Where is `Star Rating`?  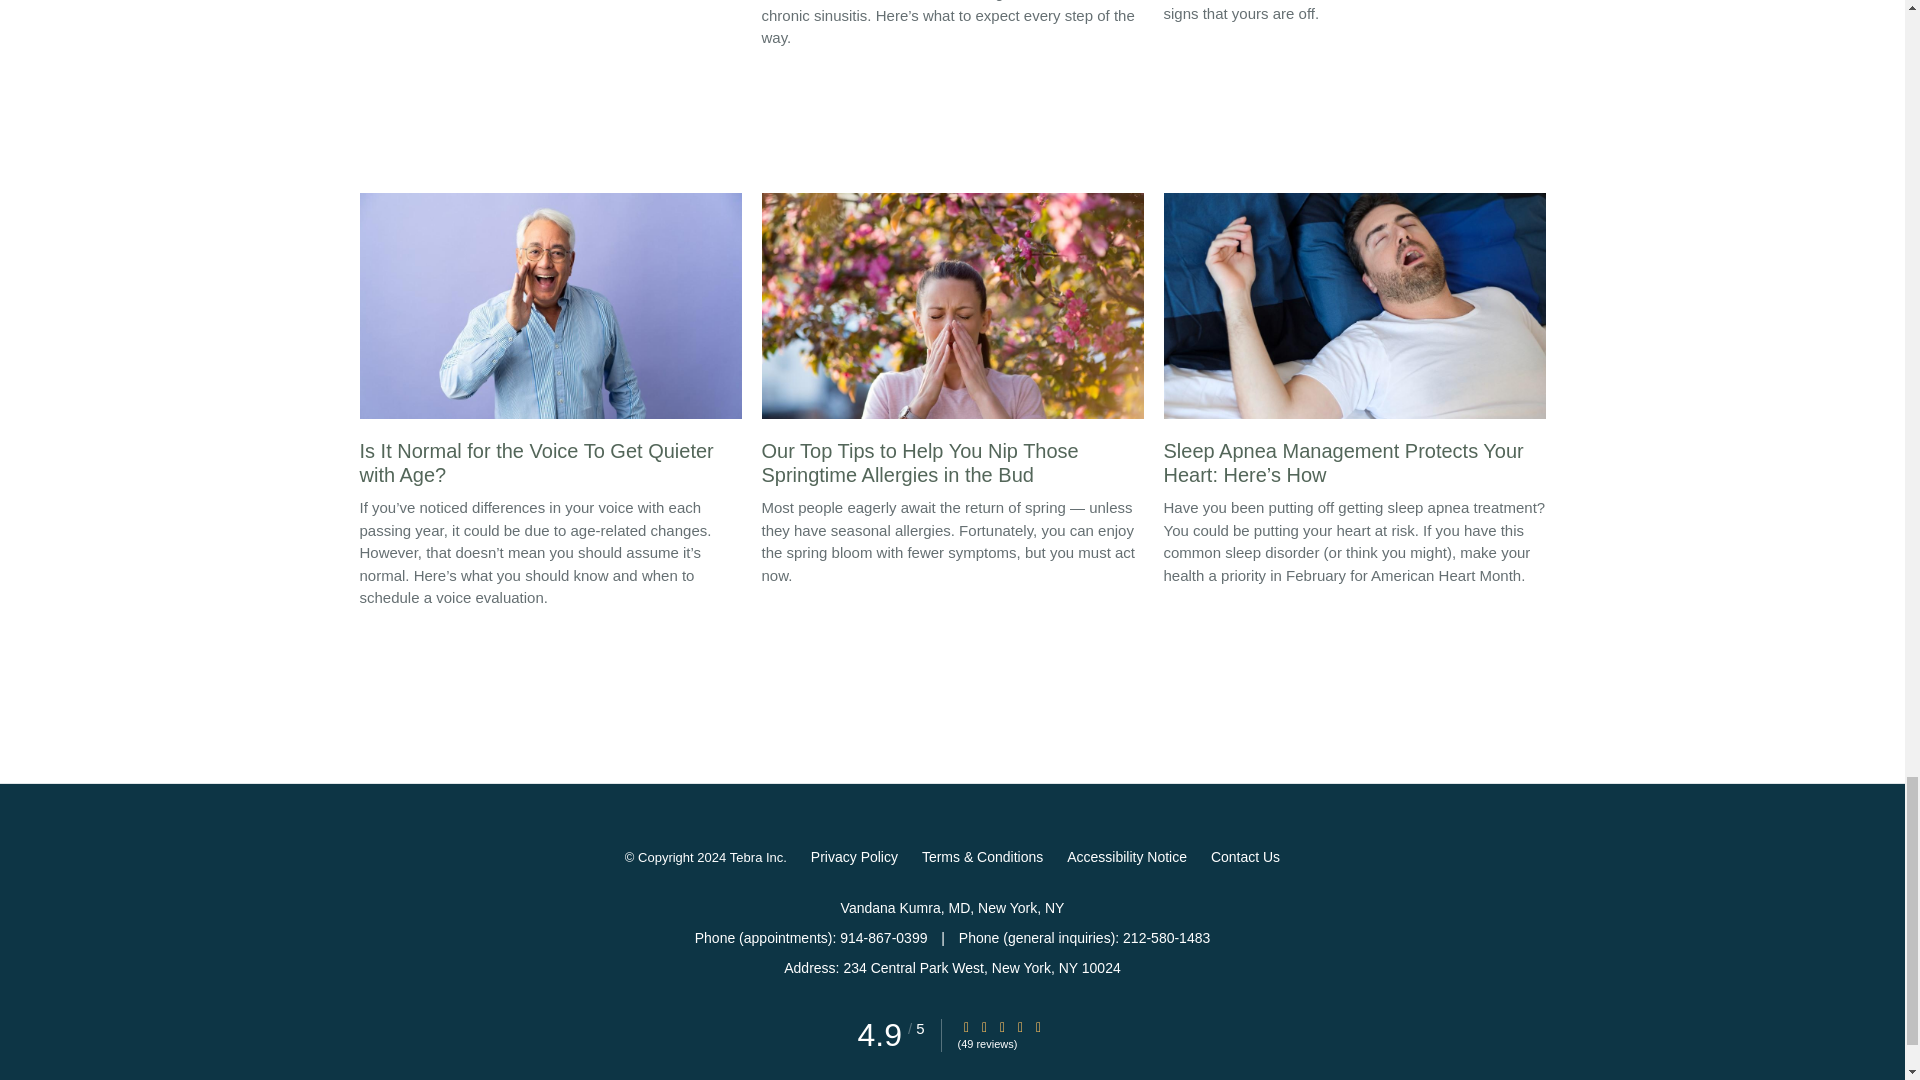
Star Rating is located at coordinates (1039, 1026).